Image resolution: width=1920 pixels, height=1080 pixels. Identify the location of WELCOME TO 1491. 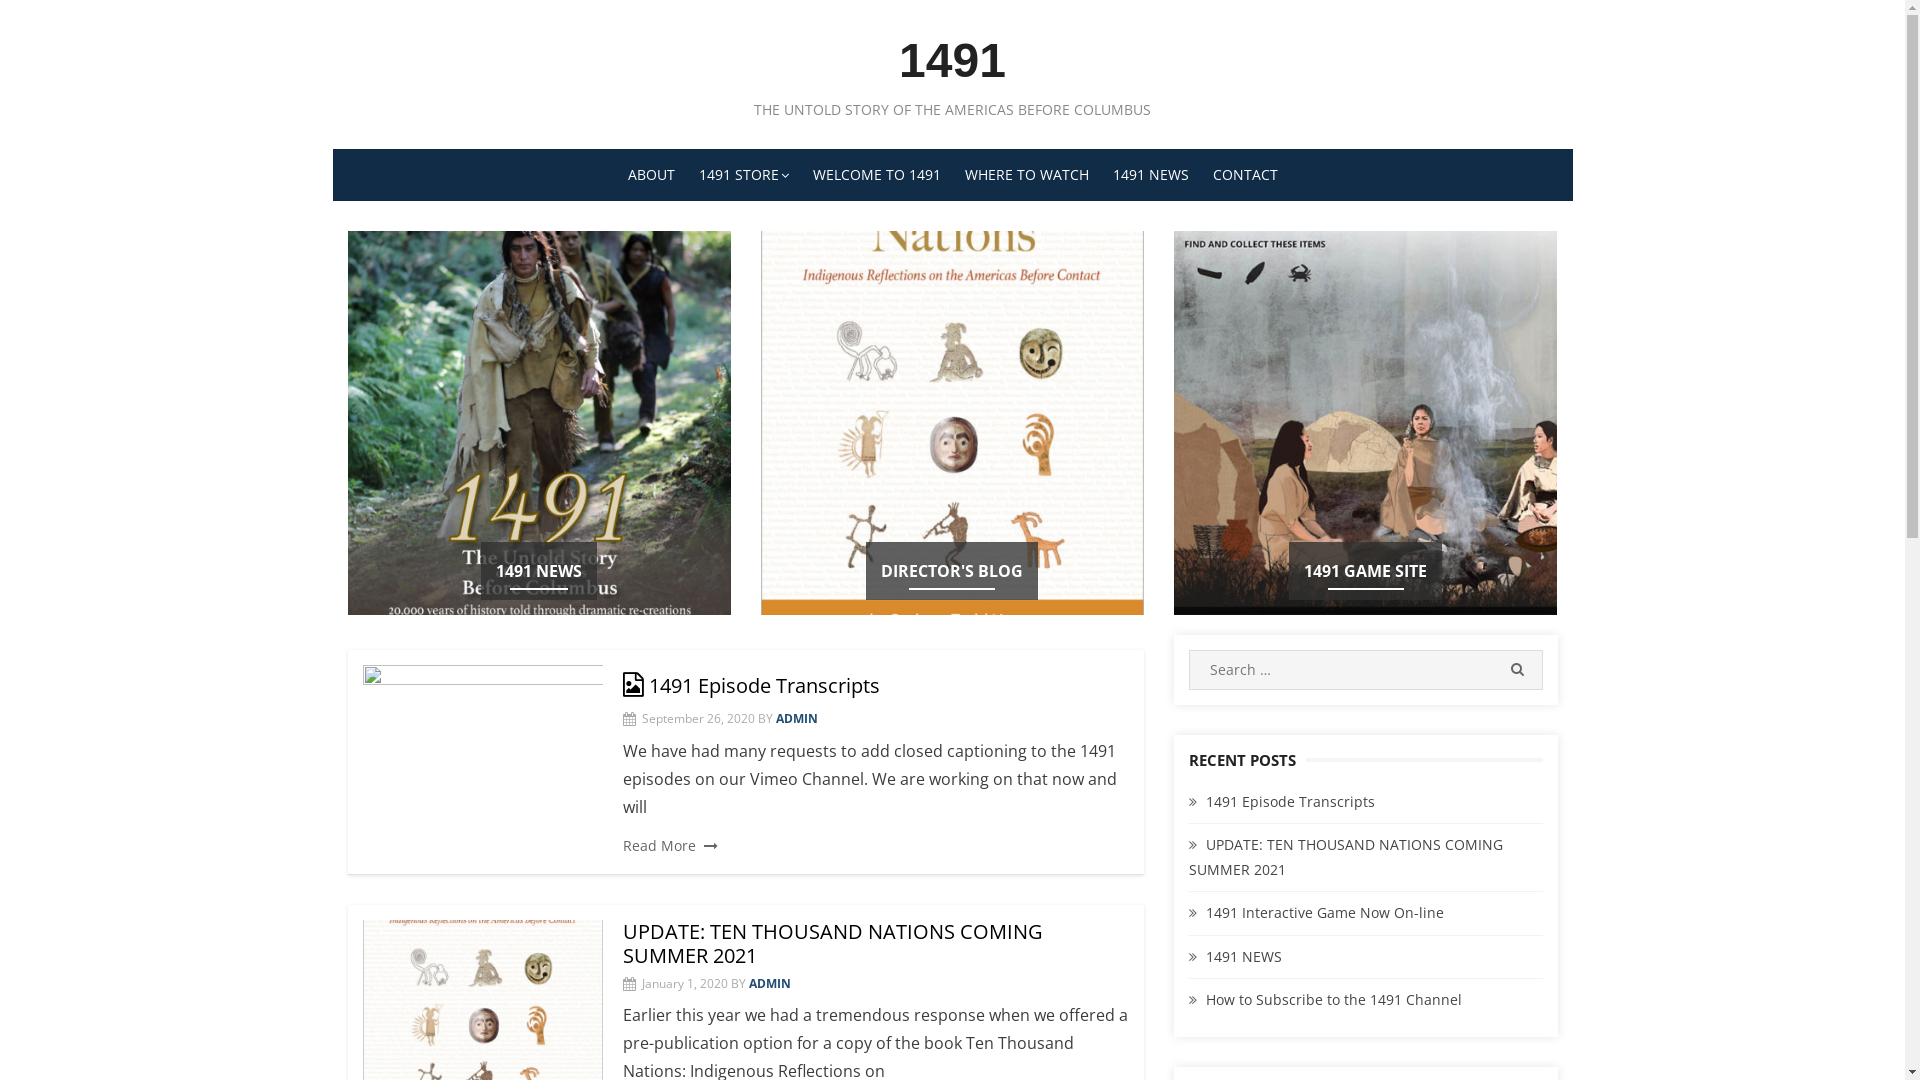
(876, 175).